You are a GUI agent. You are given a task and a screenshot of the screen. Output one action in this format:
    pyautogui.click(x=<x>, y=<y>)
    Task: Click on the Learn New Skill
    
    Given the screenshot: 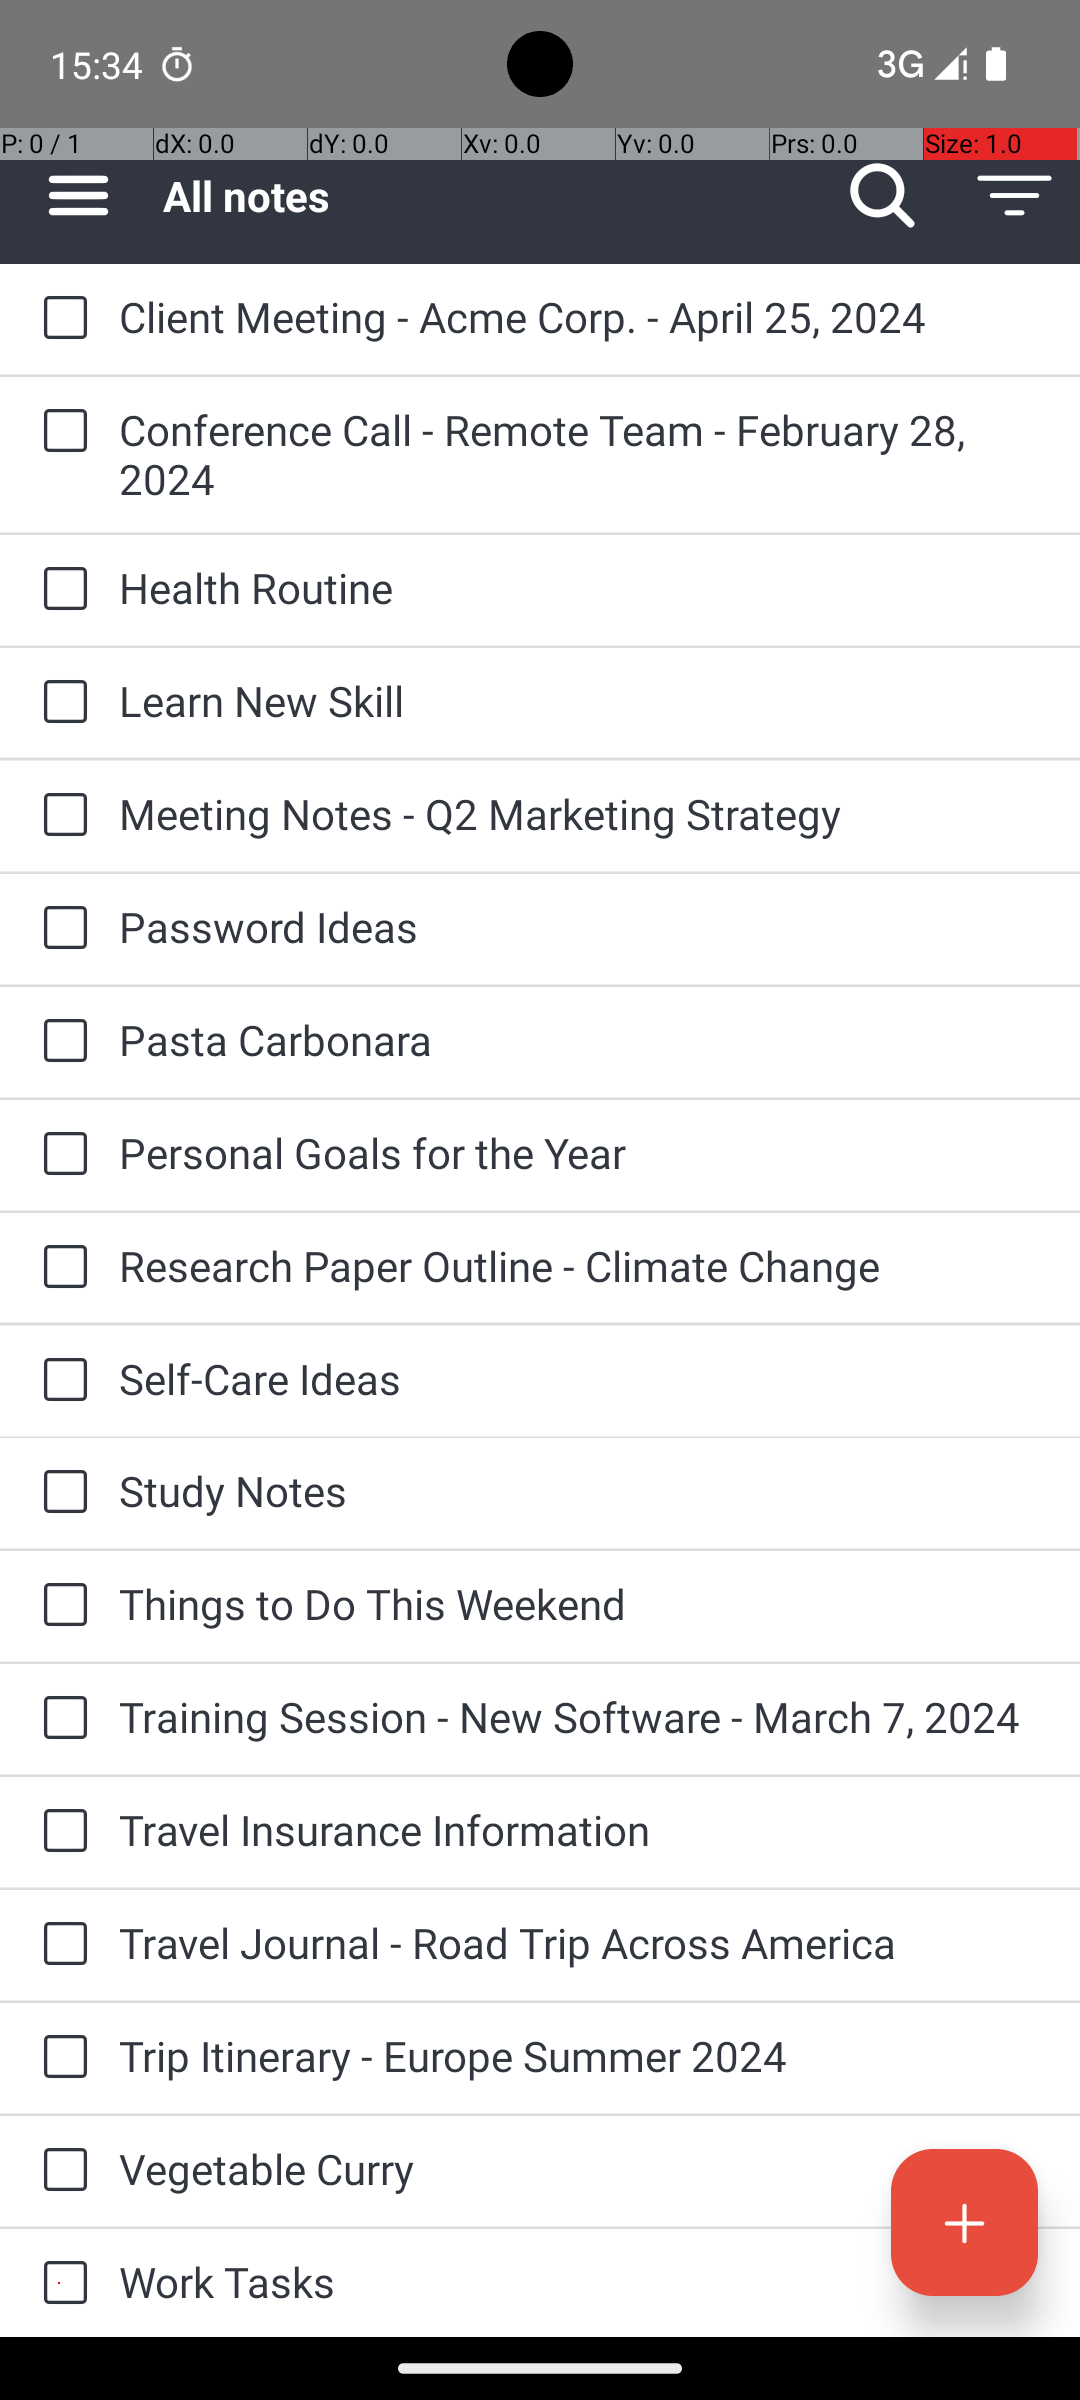 What is the action you would take?
    pyautogui.click(x=580, y=700)
    